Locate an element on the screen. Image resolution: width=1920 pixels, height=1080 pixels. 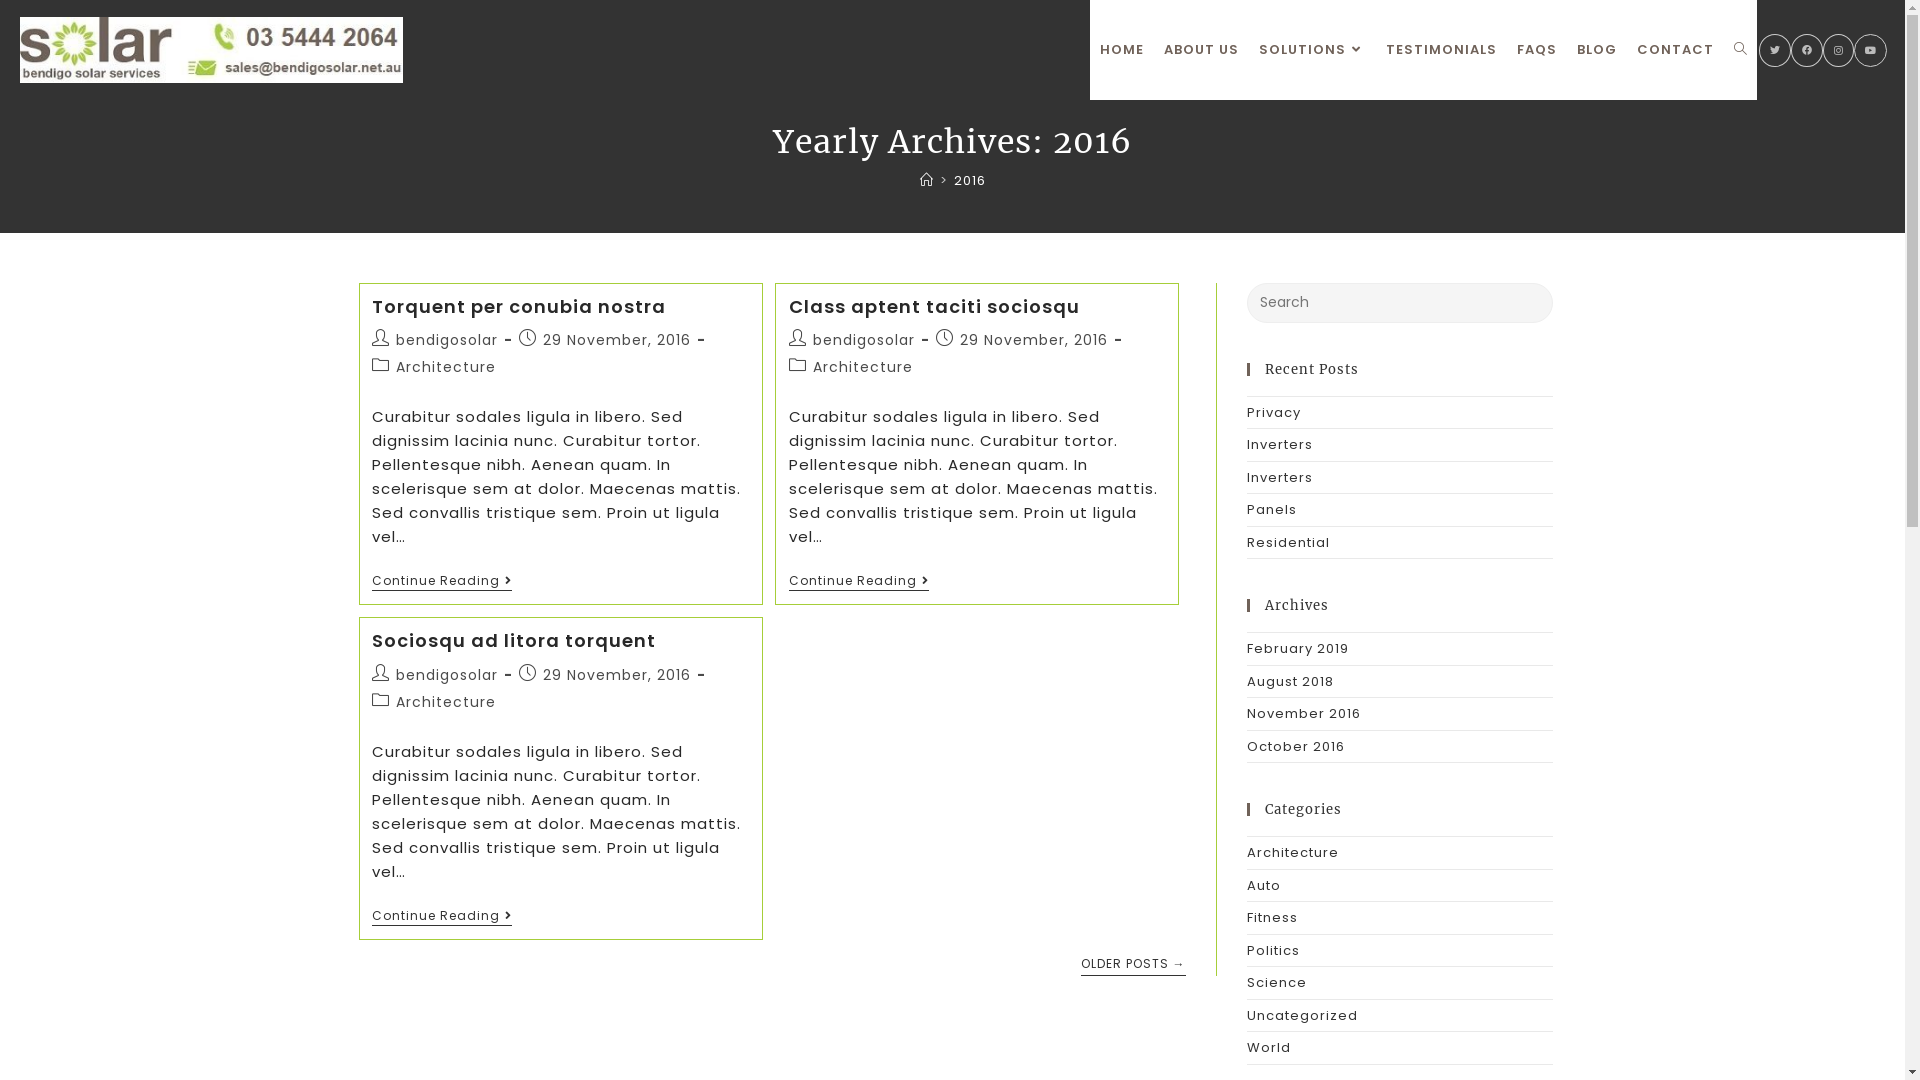
Architecture is located at coordinates (863, 367).